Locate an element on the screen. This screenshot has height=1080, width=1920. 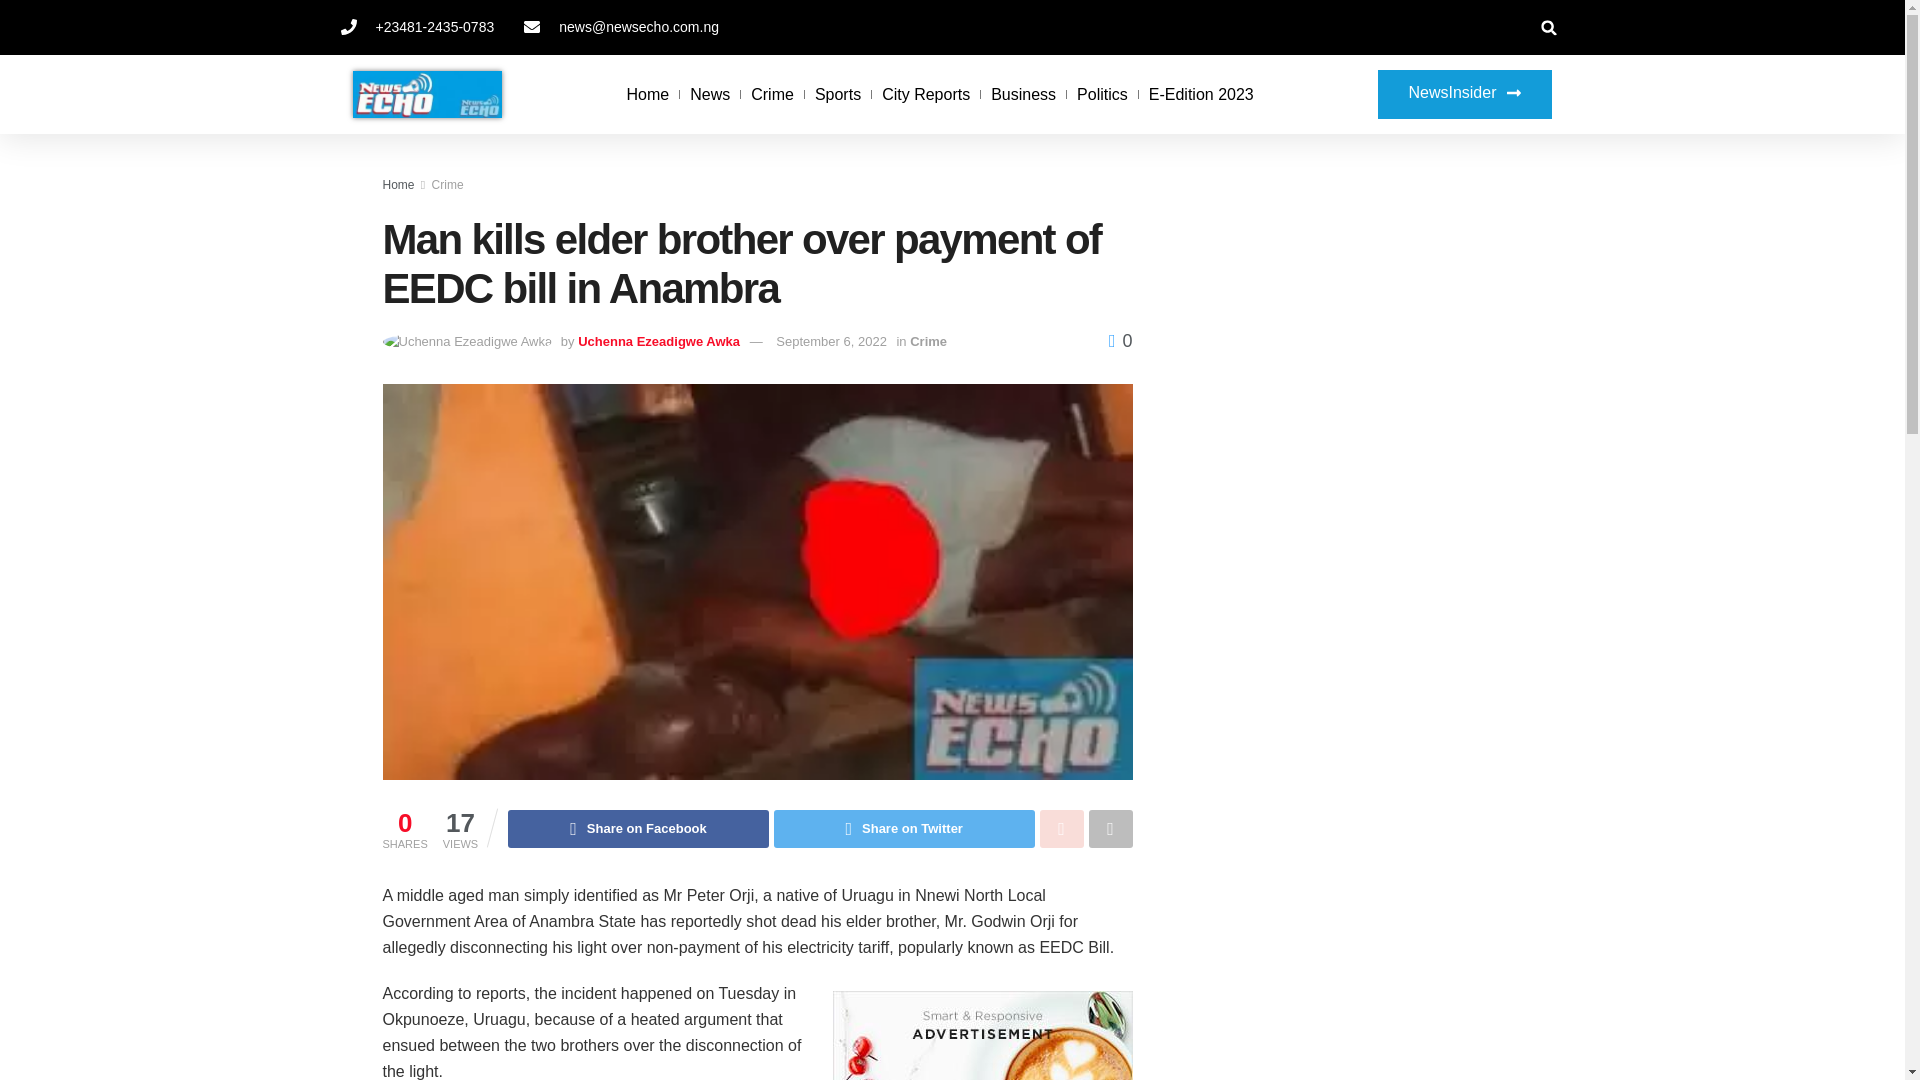
Politics is located at coordinates (1102, 94).